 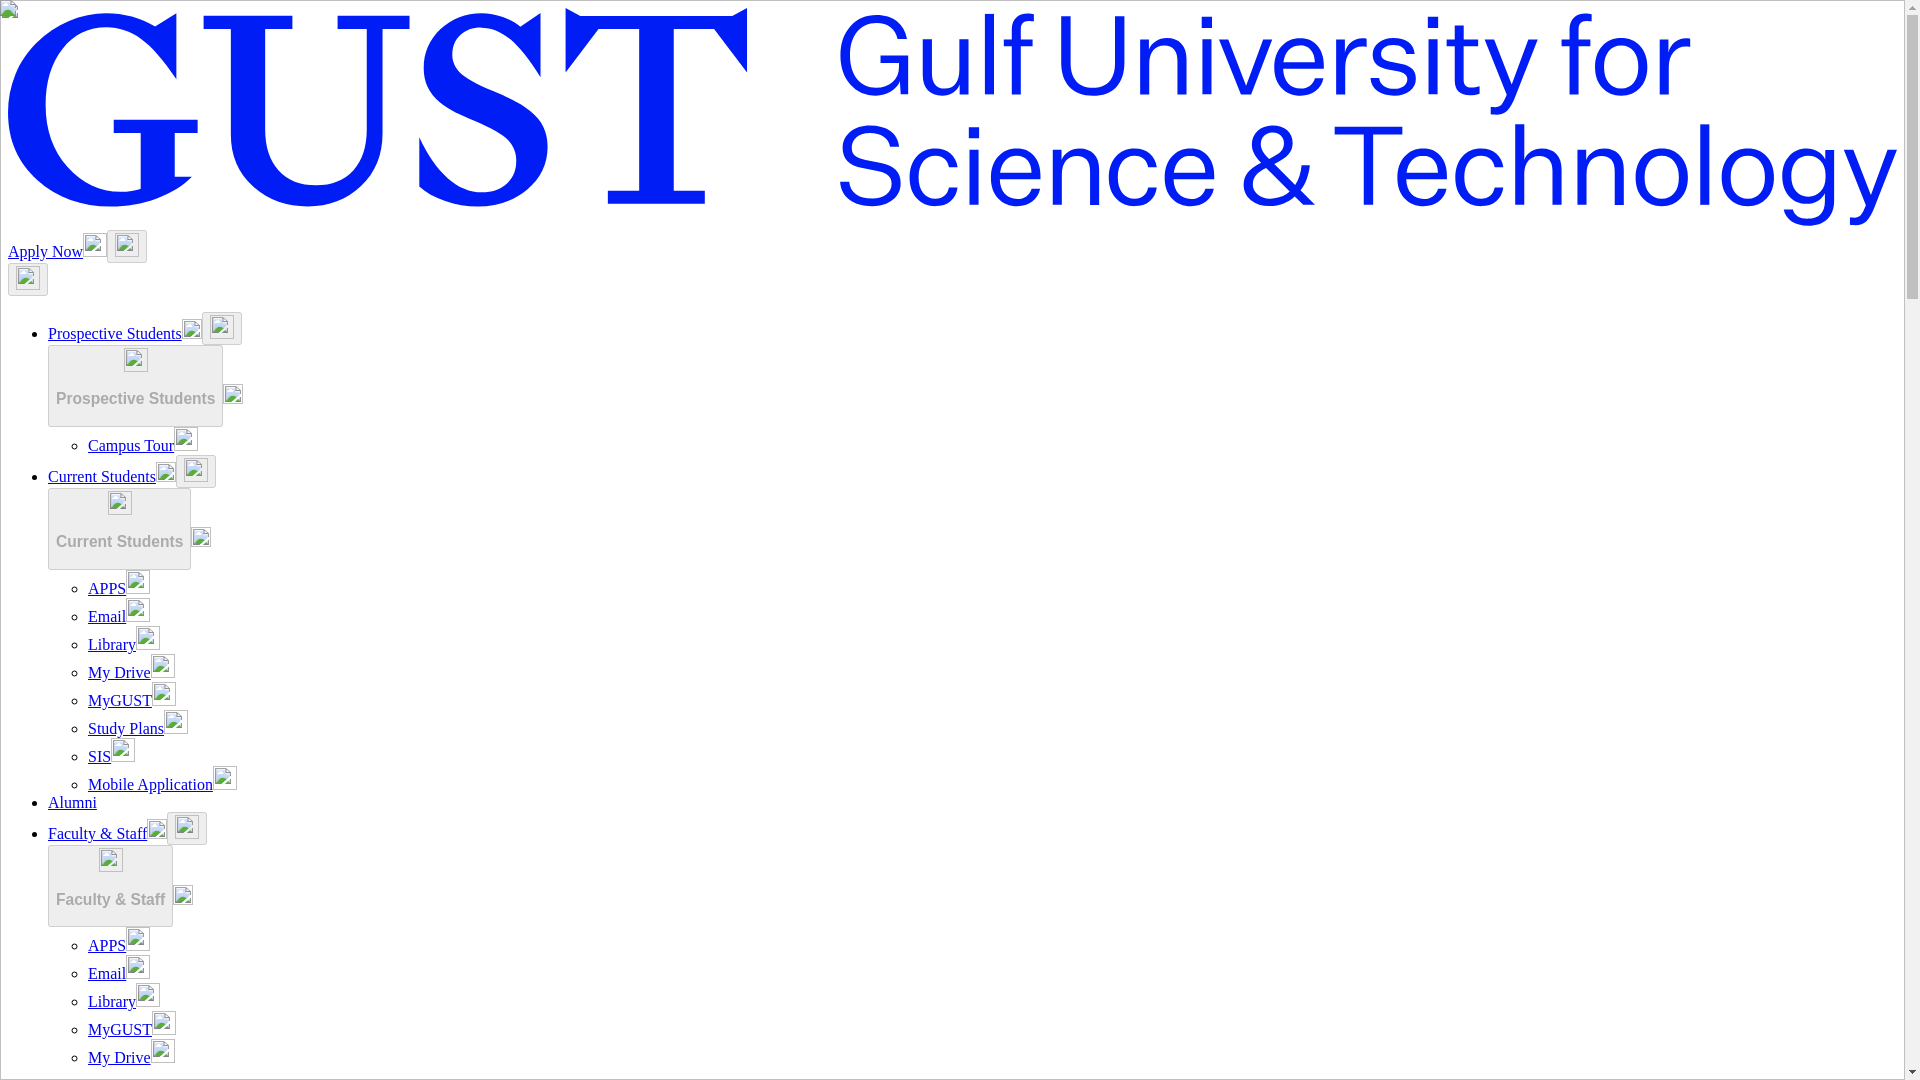 I want to click on Prospective Students, so click(x=135, y=385).